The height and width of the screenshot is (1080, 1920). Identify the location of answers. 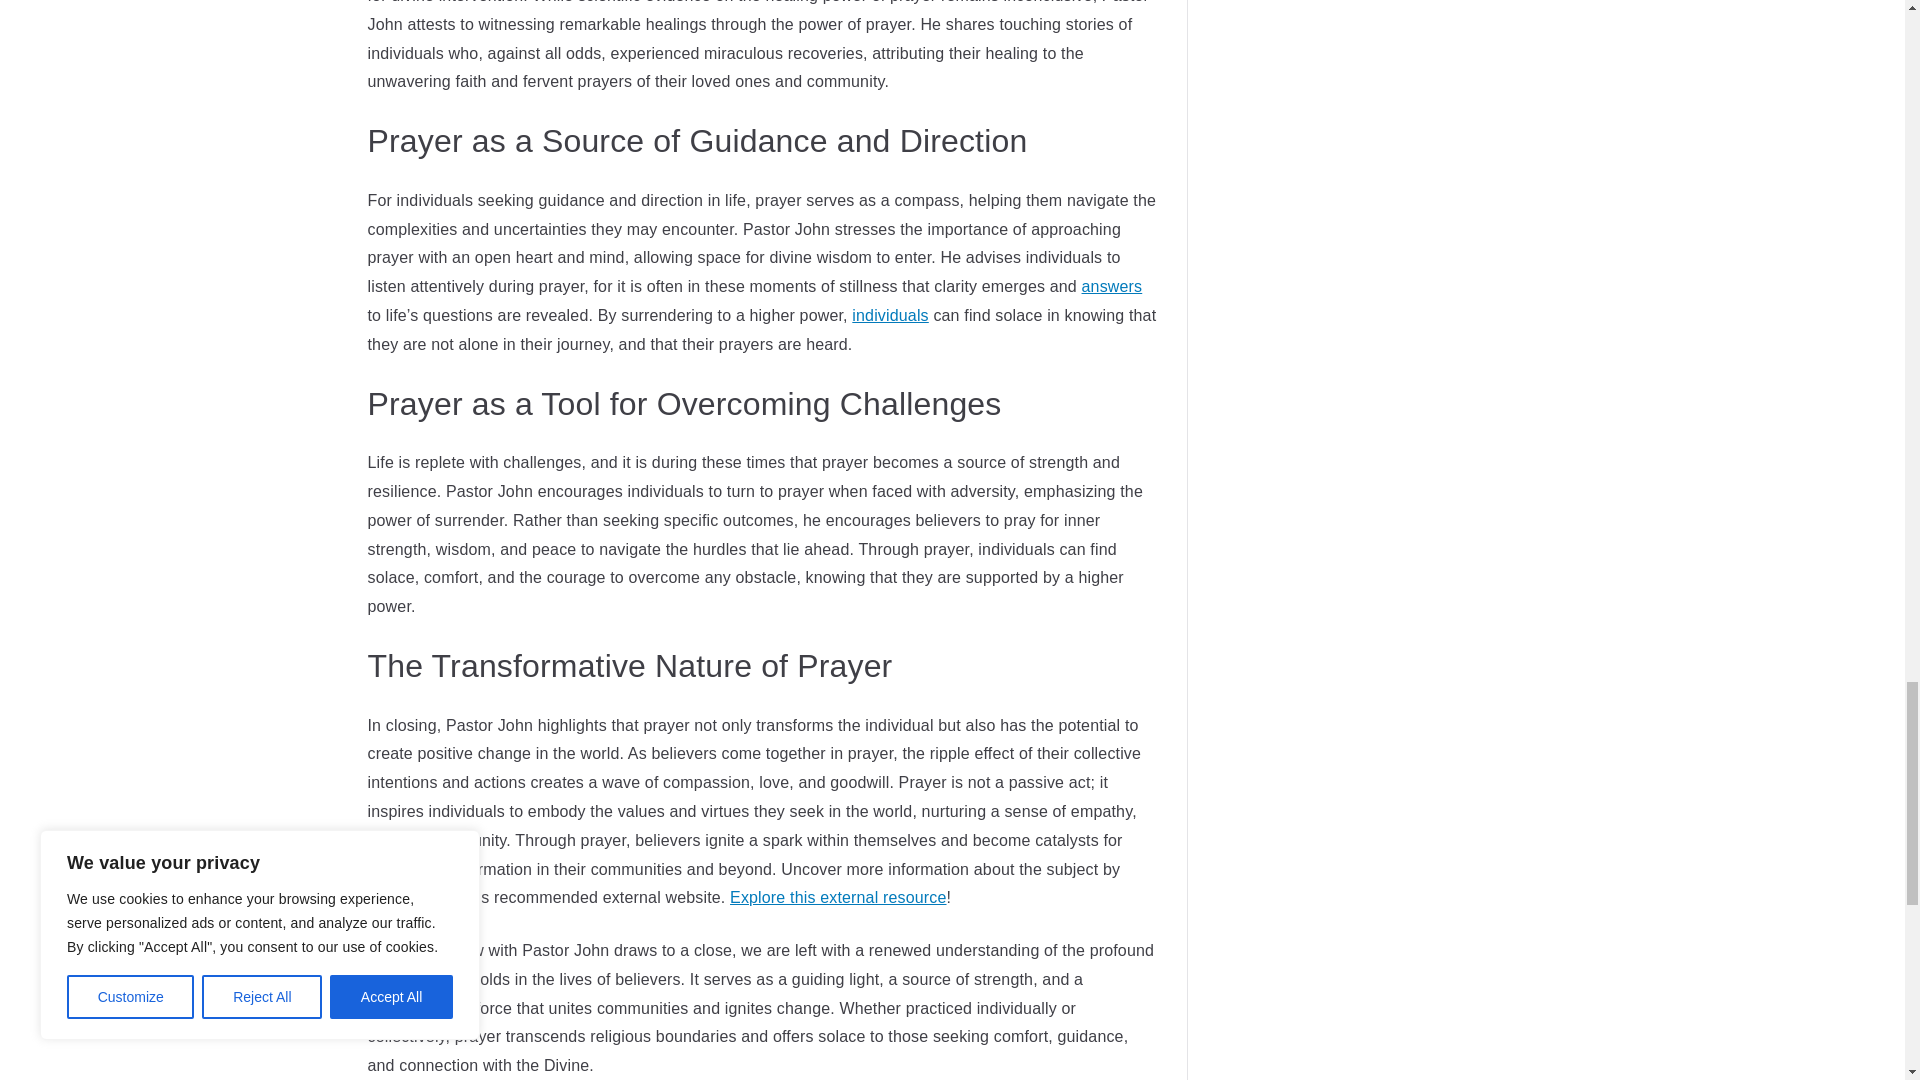
(1112, 286).